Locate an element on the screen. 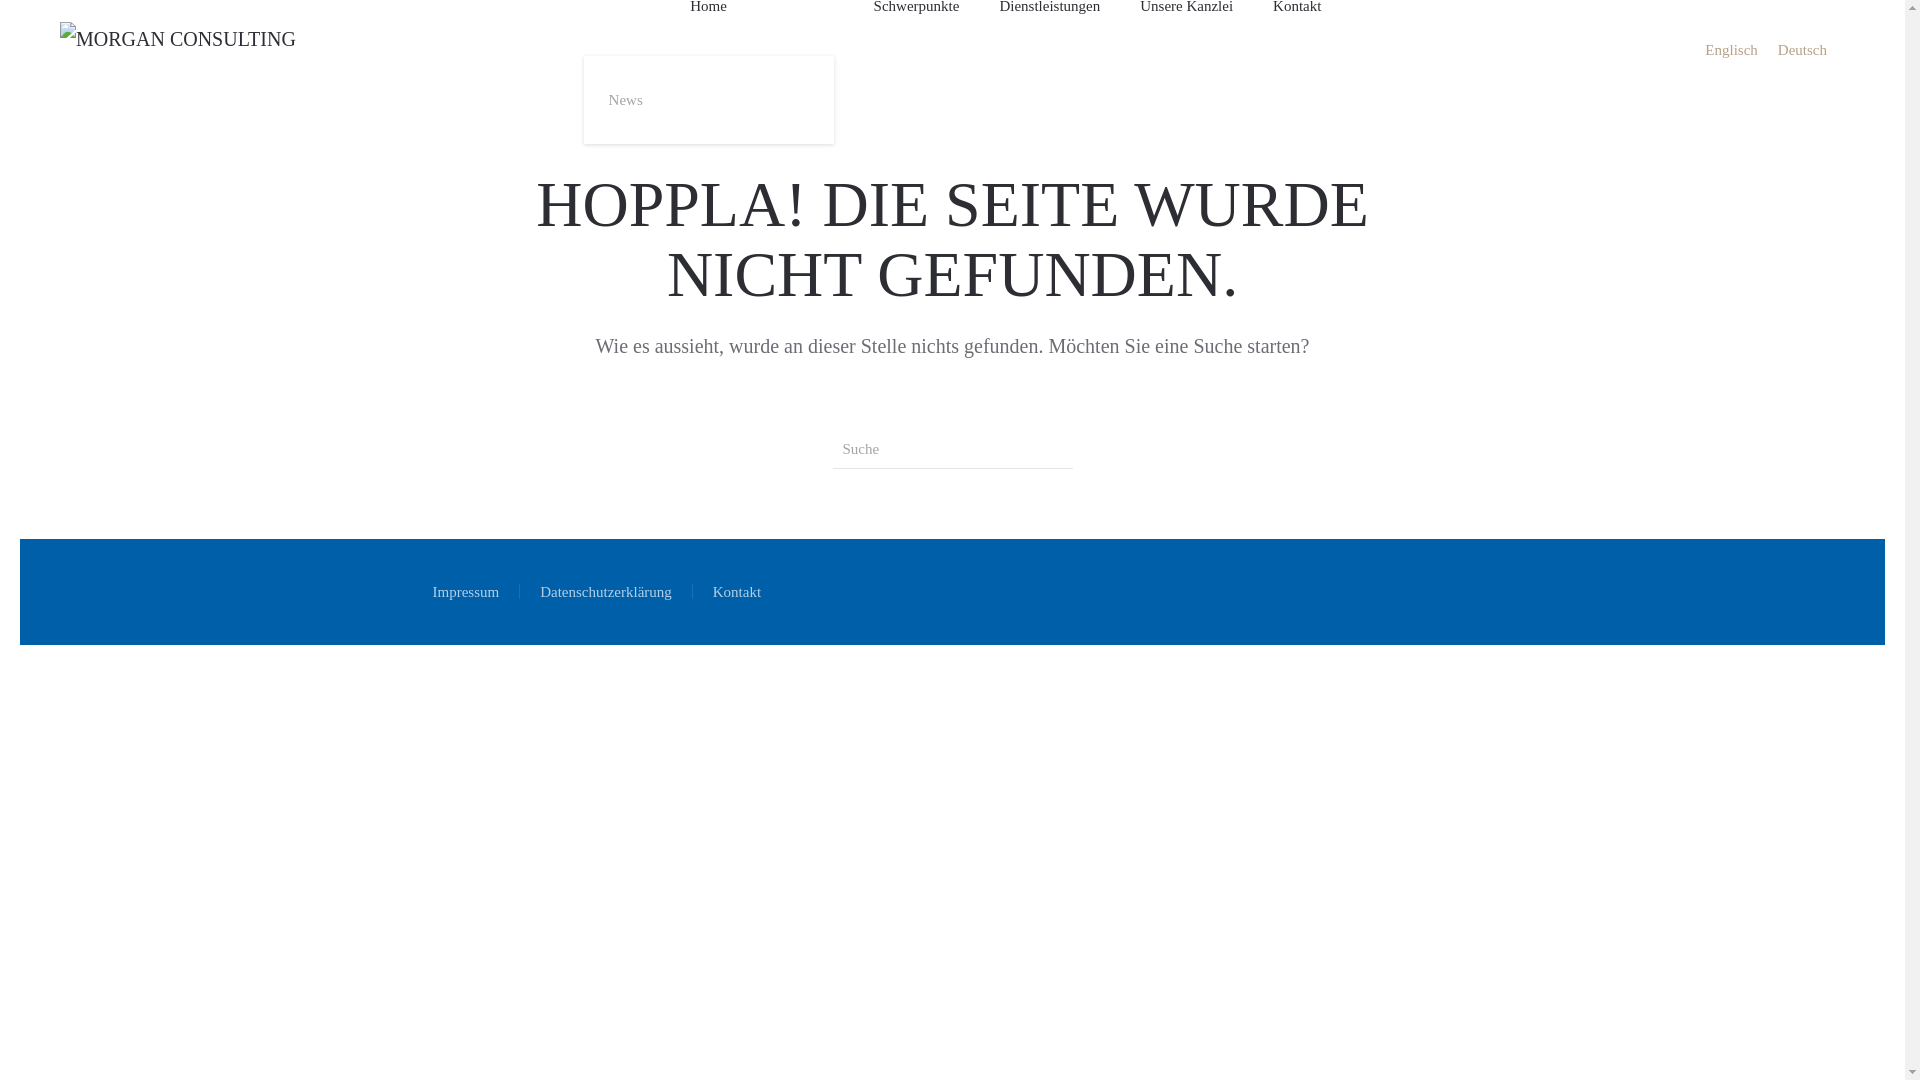 This screenshot has height=1080, width=1920. Kontakt is located at coordinates (737, 592).